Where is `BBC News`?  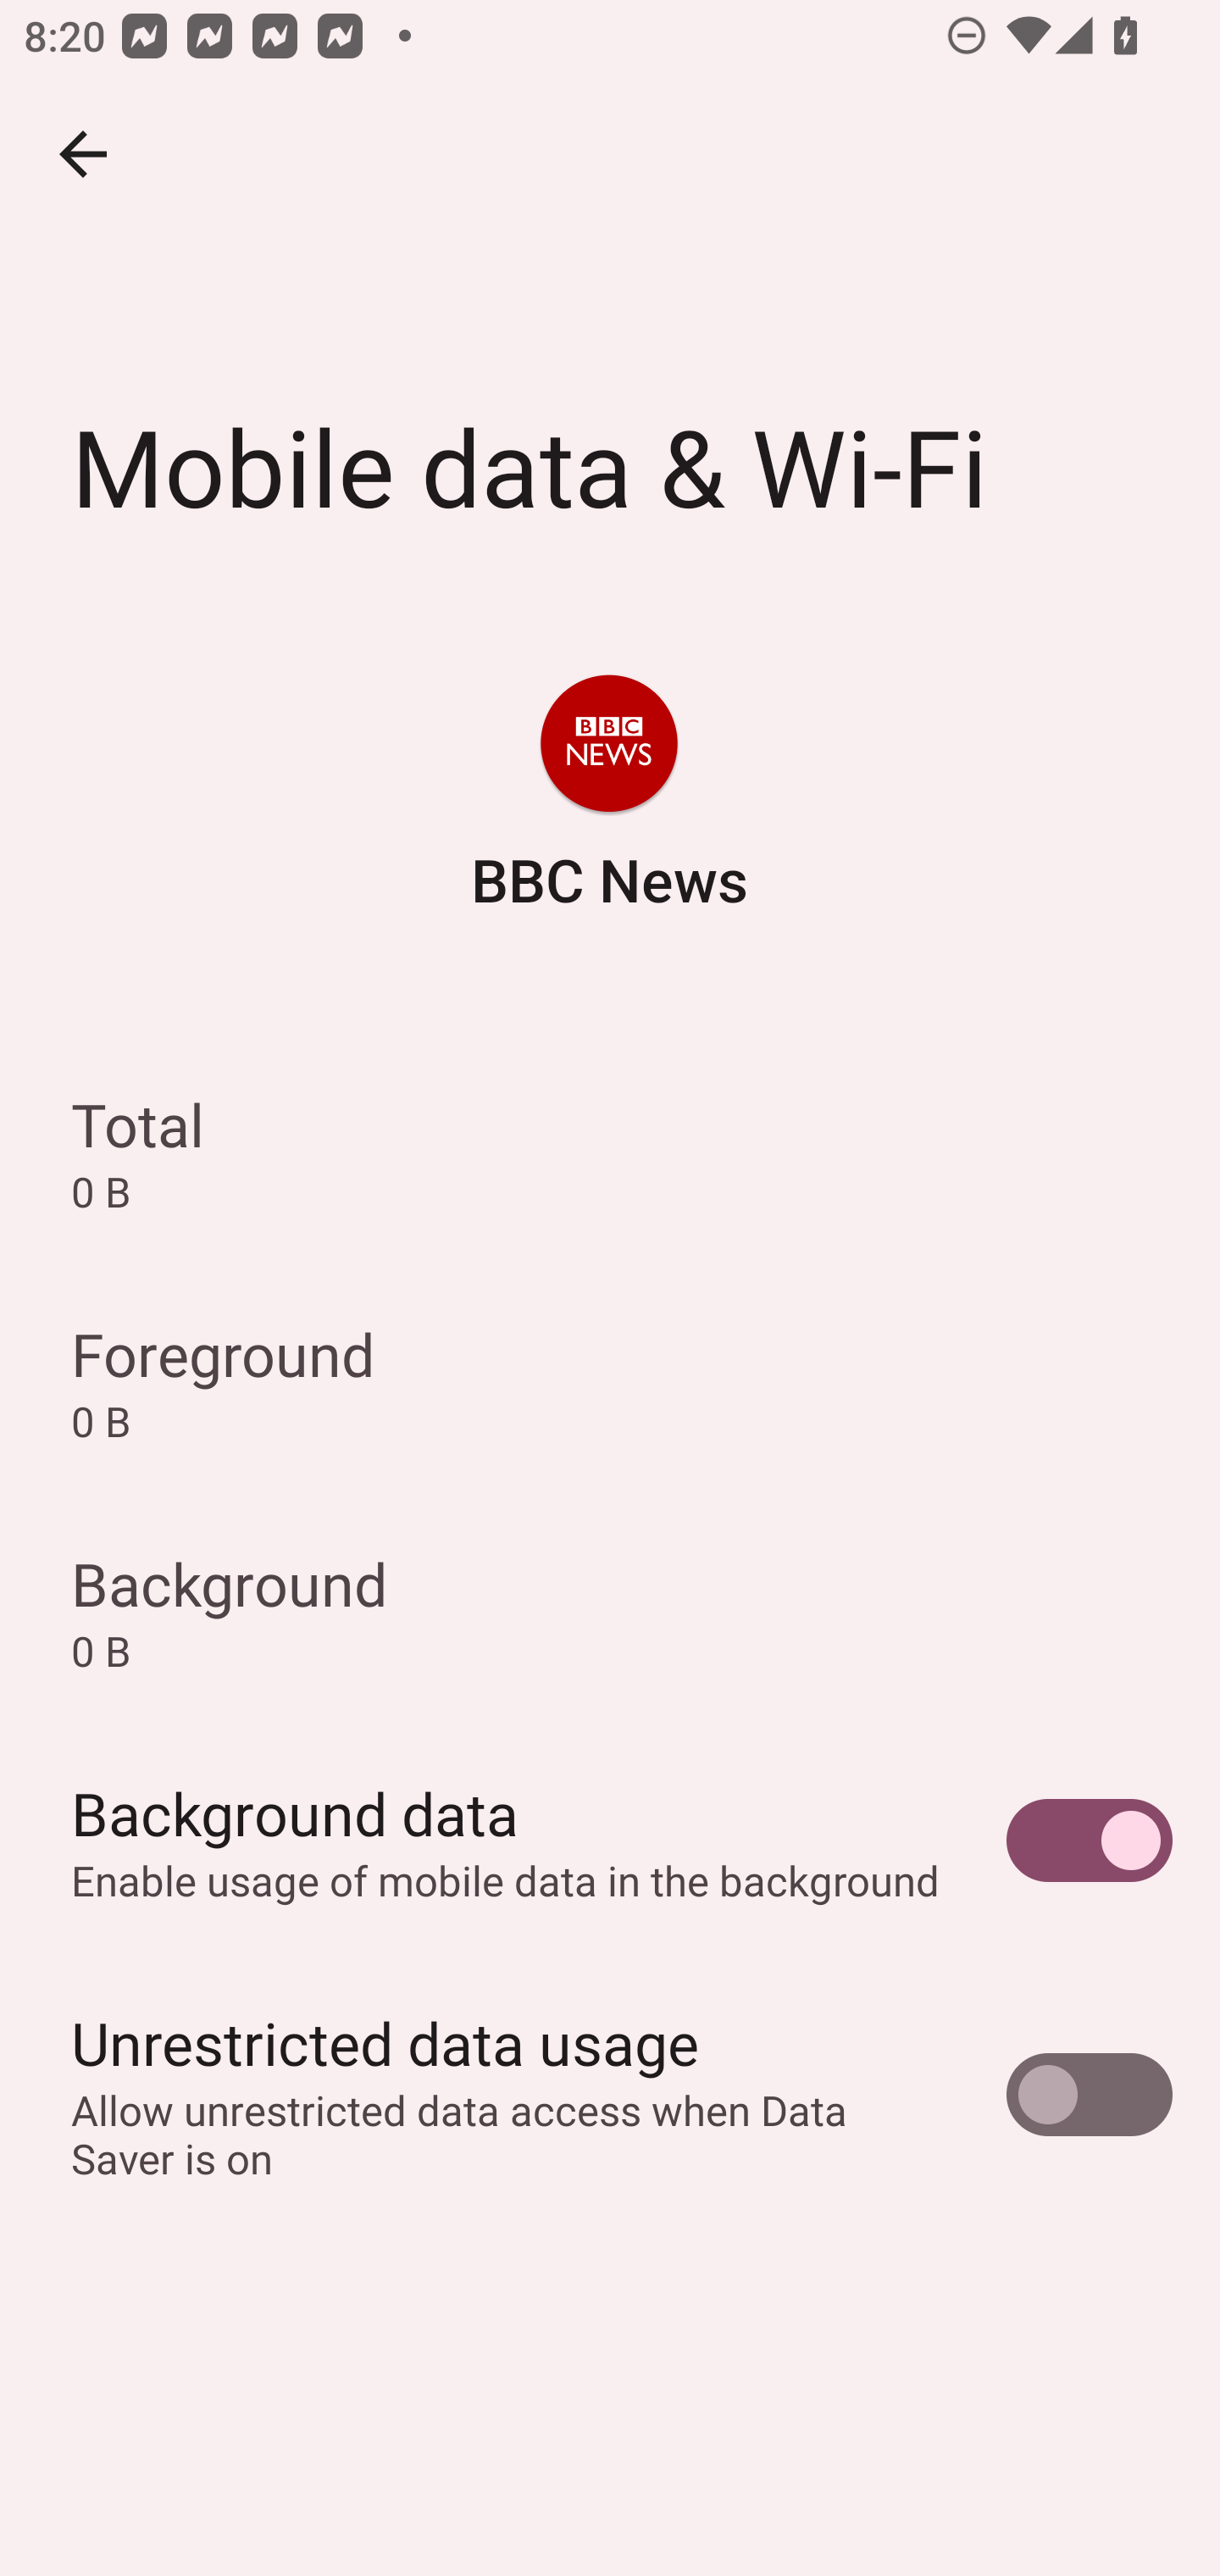 BBC News is located at coordinates (608, 797).